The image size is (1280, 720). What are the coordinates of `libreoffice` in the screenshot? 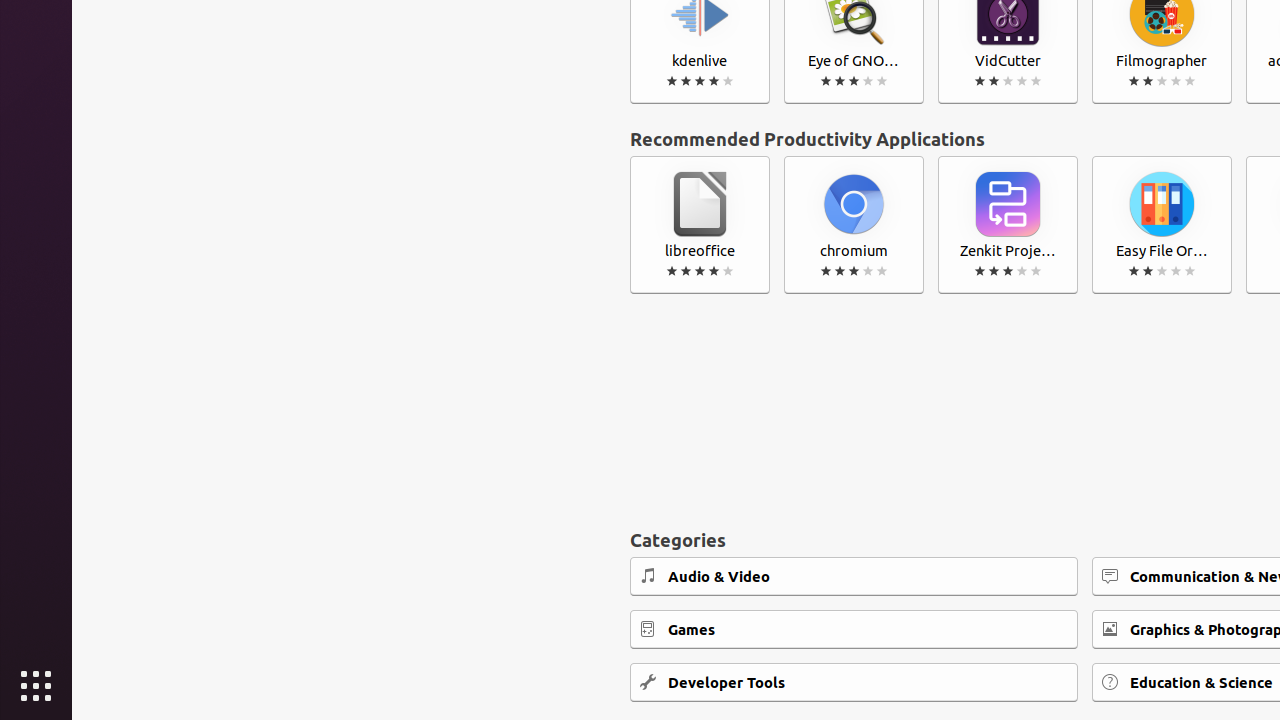 It's located at (700, 225).